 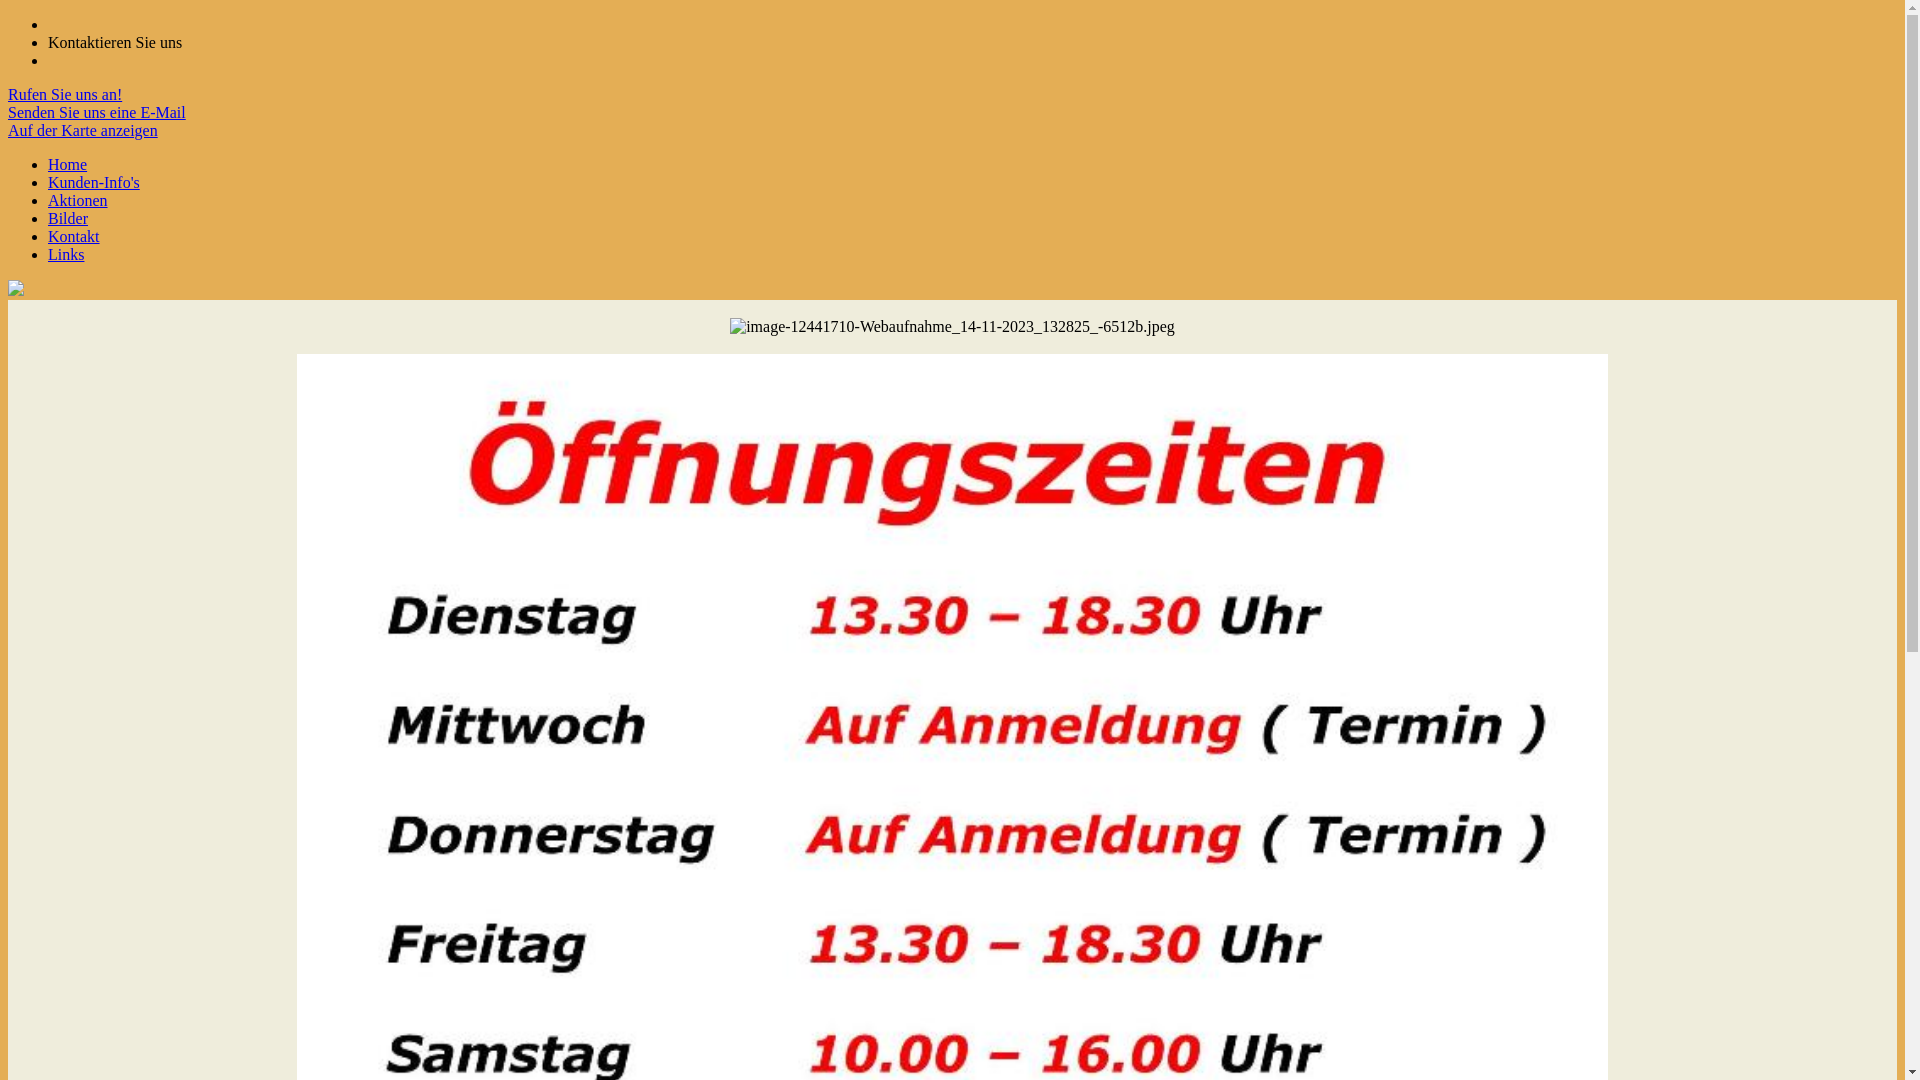 What do you see at coordinates (68, 218) in the screenshot?
I see `Bilder` at bounding box center [68, 218].